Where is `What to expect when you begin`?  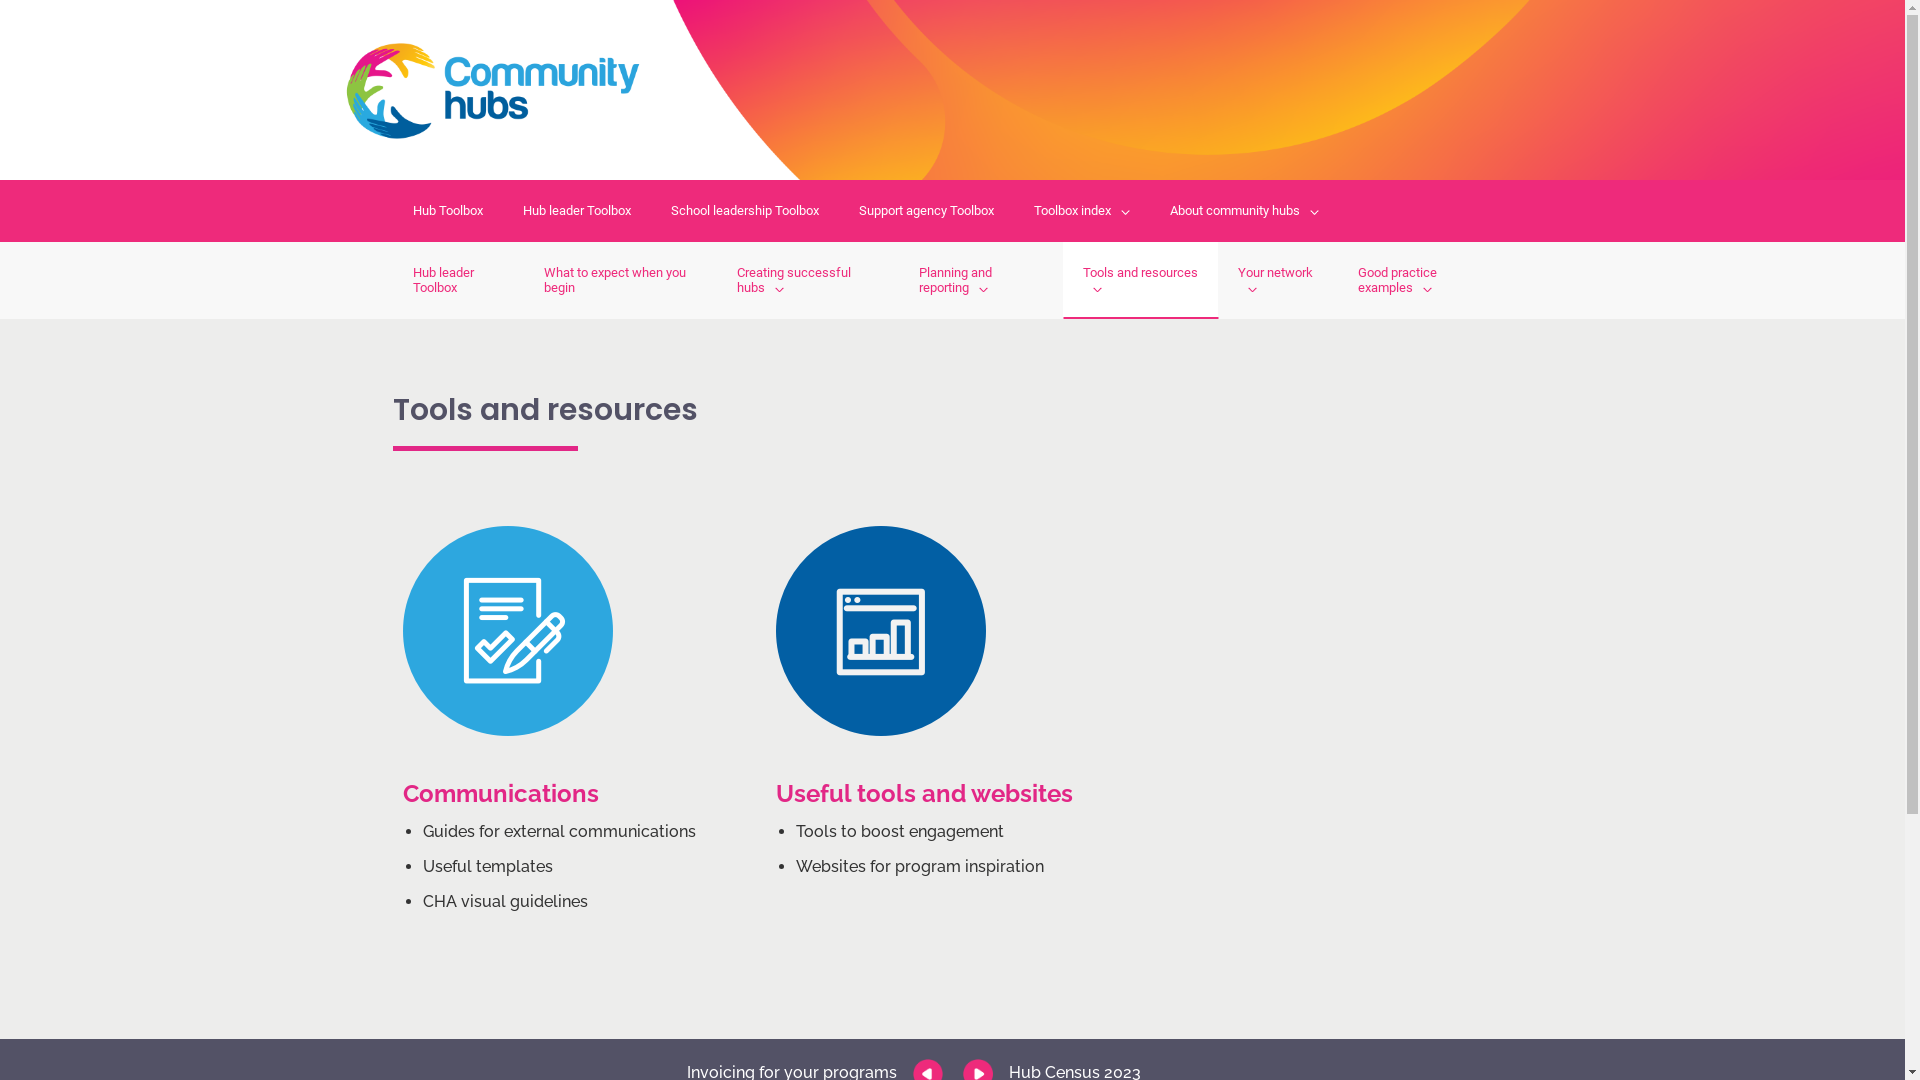 What to expect when you begin is located at coordinates (620, 280).